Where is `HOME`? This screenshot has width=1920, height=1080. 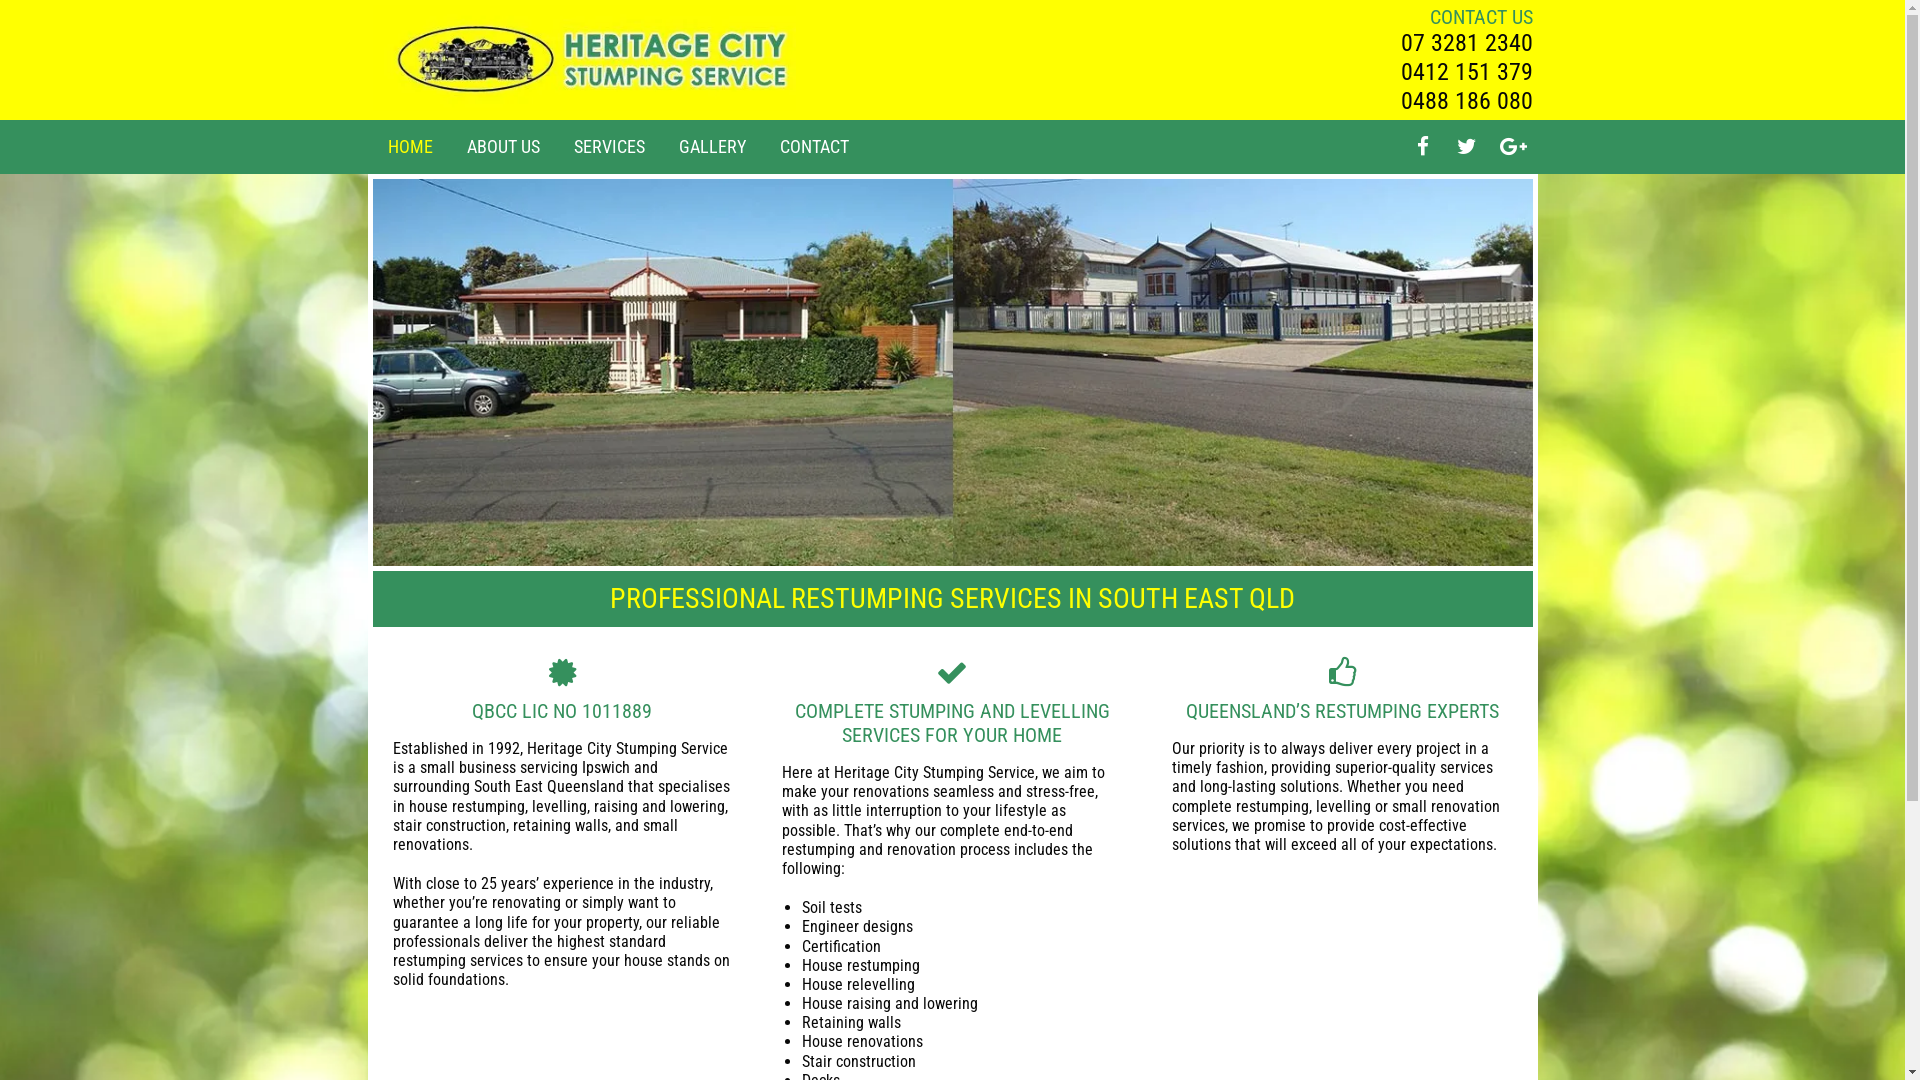 HOME is located at coordinates (410, 146).